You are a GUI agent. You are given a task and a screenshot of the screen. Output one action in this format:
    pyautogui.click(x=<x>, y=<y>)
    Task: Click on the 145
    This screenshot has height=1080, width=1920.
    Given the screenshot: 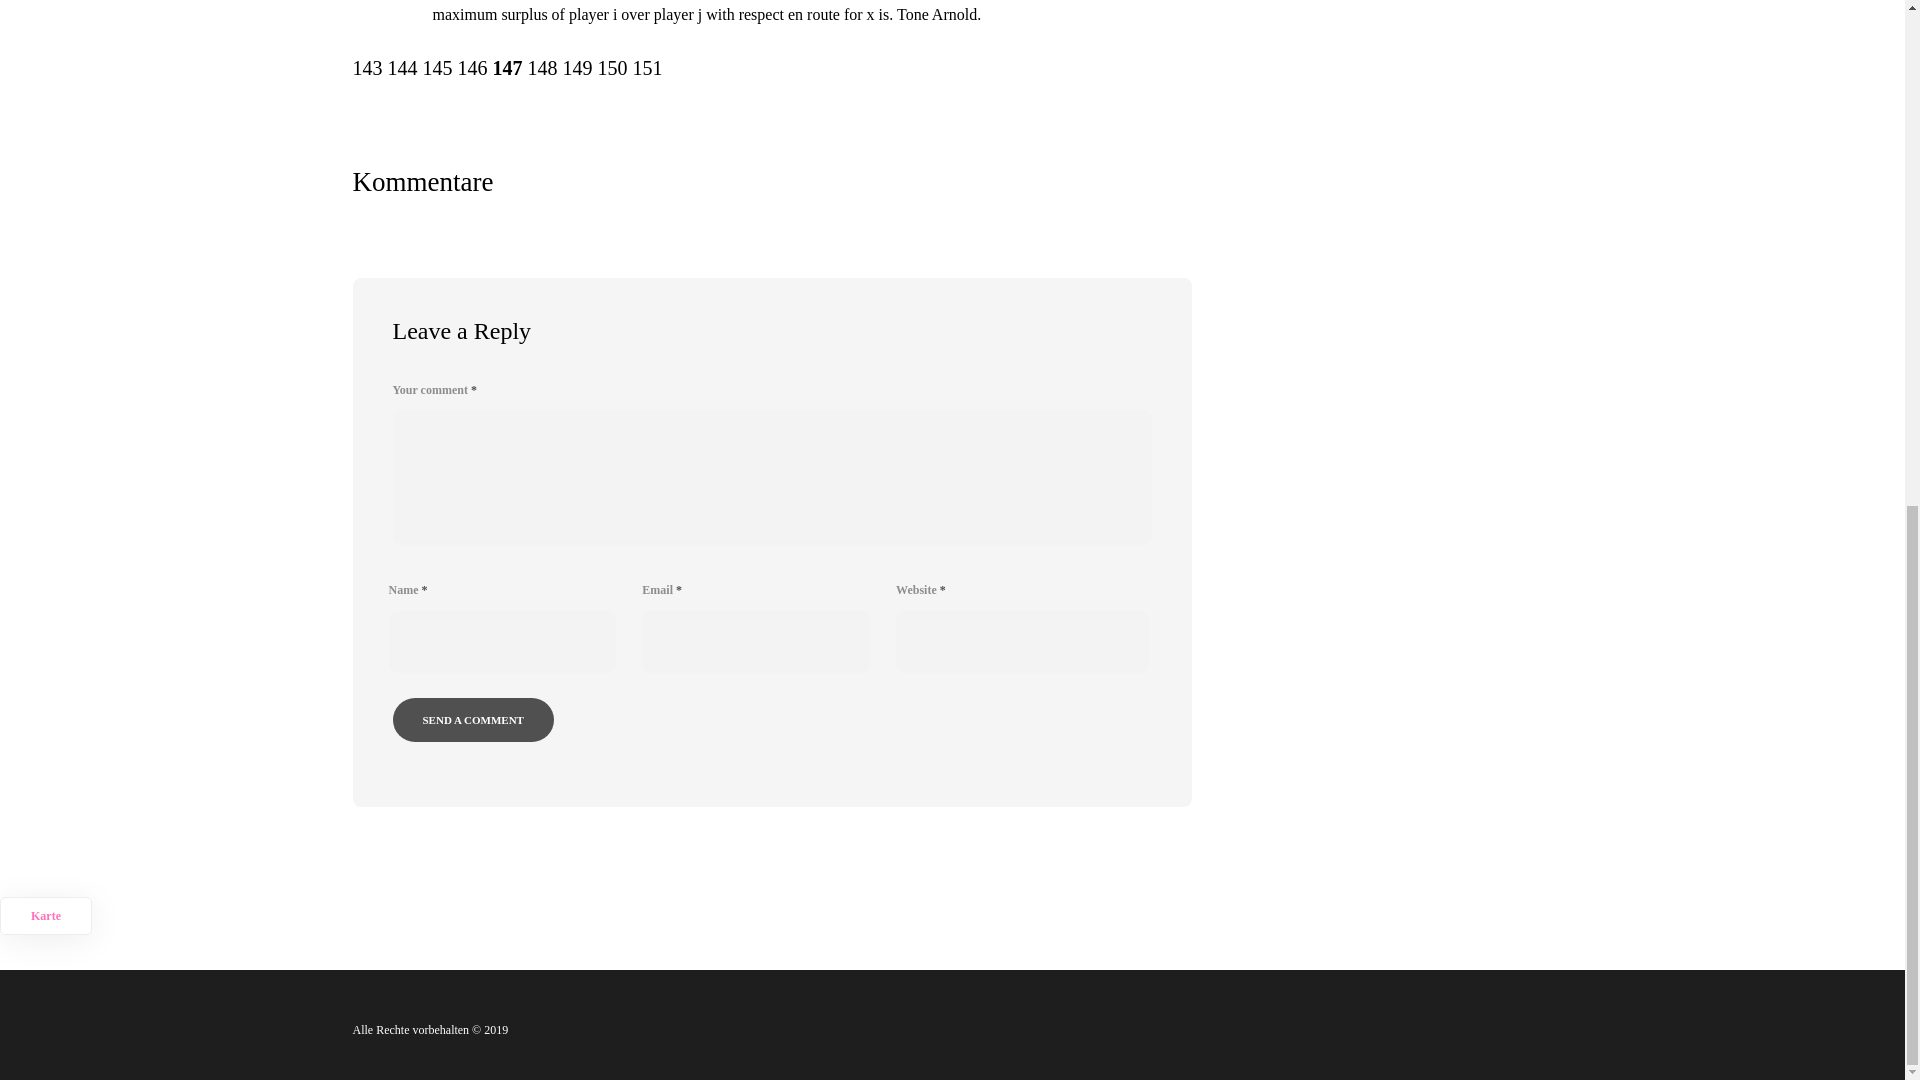 What is the action you would take?
    pyautogui.click(x=436, y=68)
    